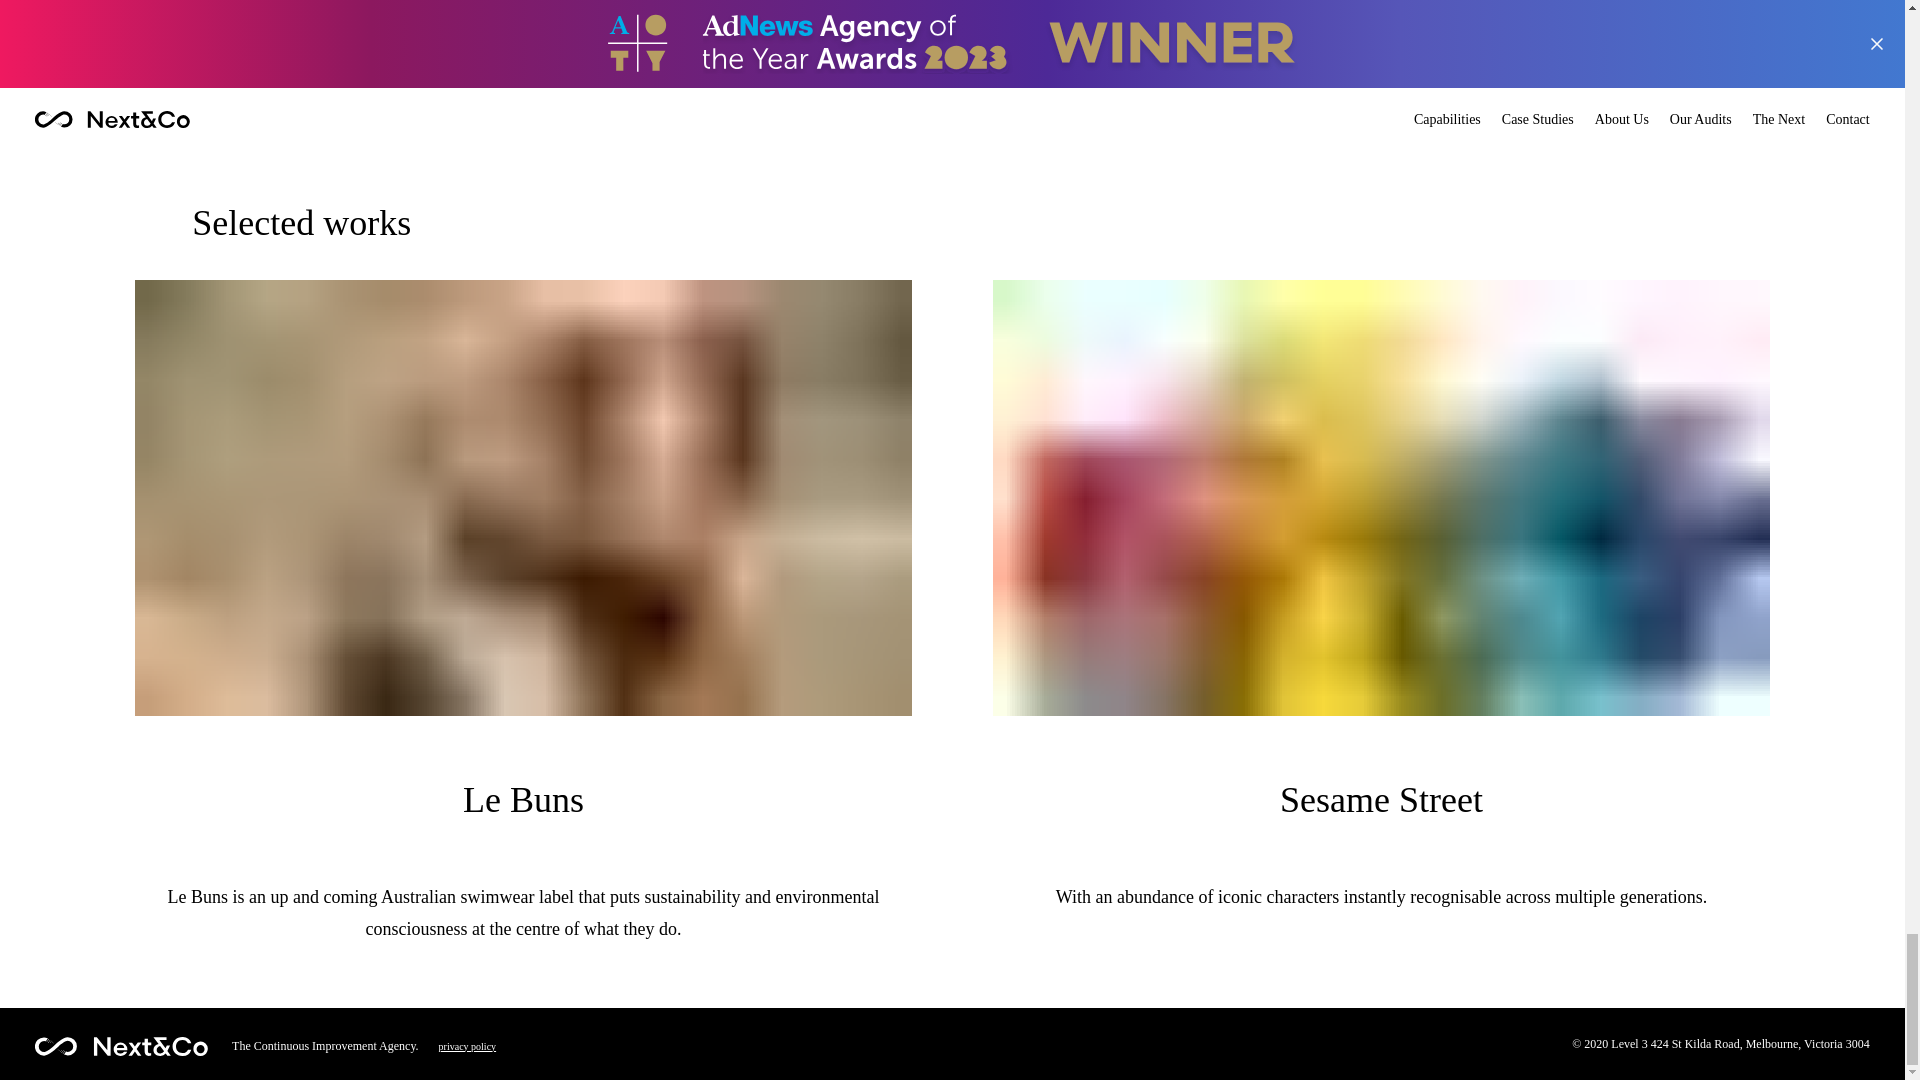 The width and height of the screenshot is (1920, 1080). What do you see at coordinates (1381, 804) in the screenshot?
I see `Sesame Street` at bounding box center [1381, 804].